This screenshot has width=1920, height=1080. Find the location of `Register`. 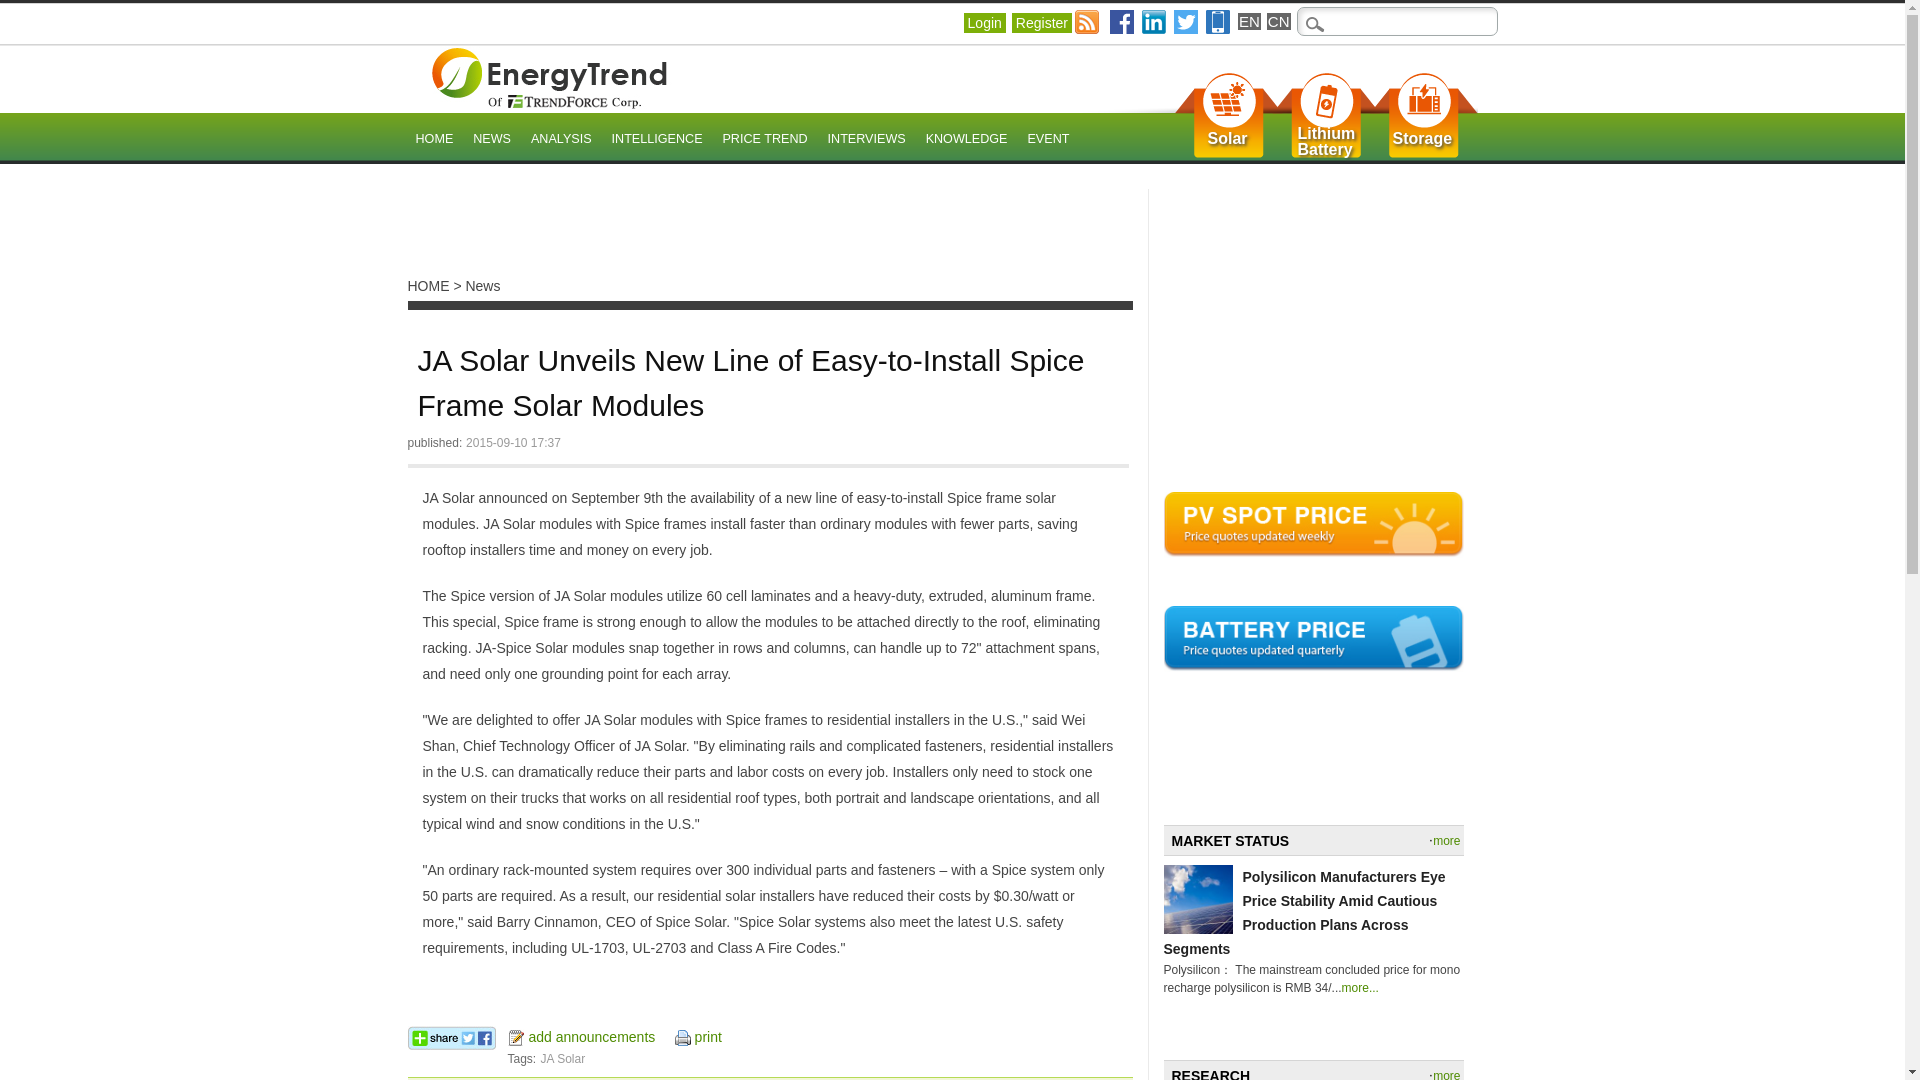

Register is located at coordinates (1041, 22).